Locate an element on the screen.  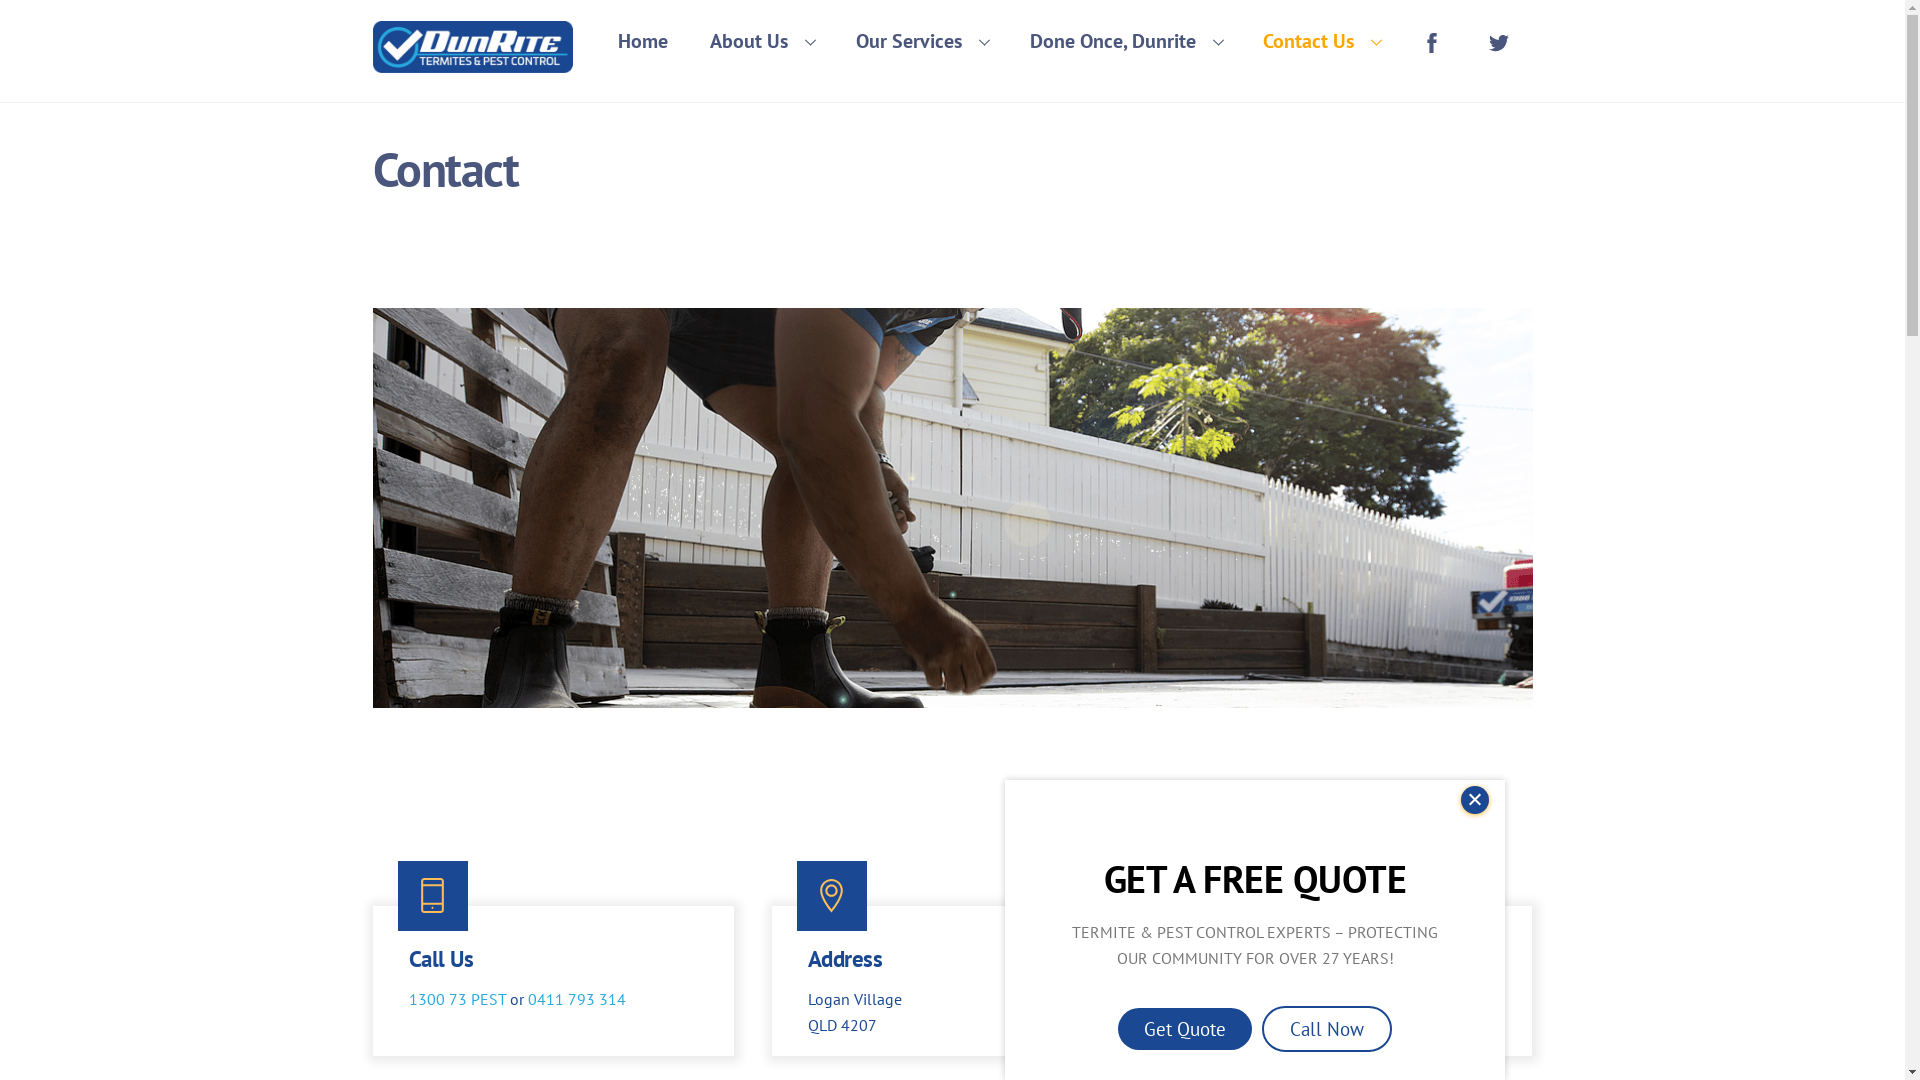
Get Quote is located at coordinates (1185, 1028).